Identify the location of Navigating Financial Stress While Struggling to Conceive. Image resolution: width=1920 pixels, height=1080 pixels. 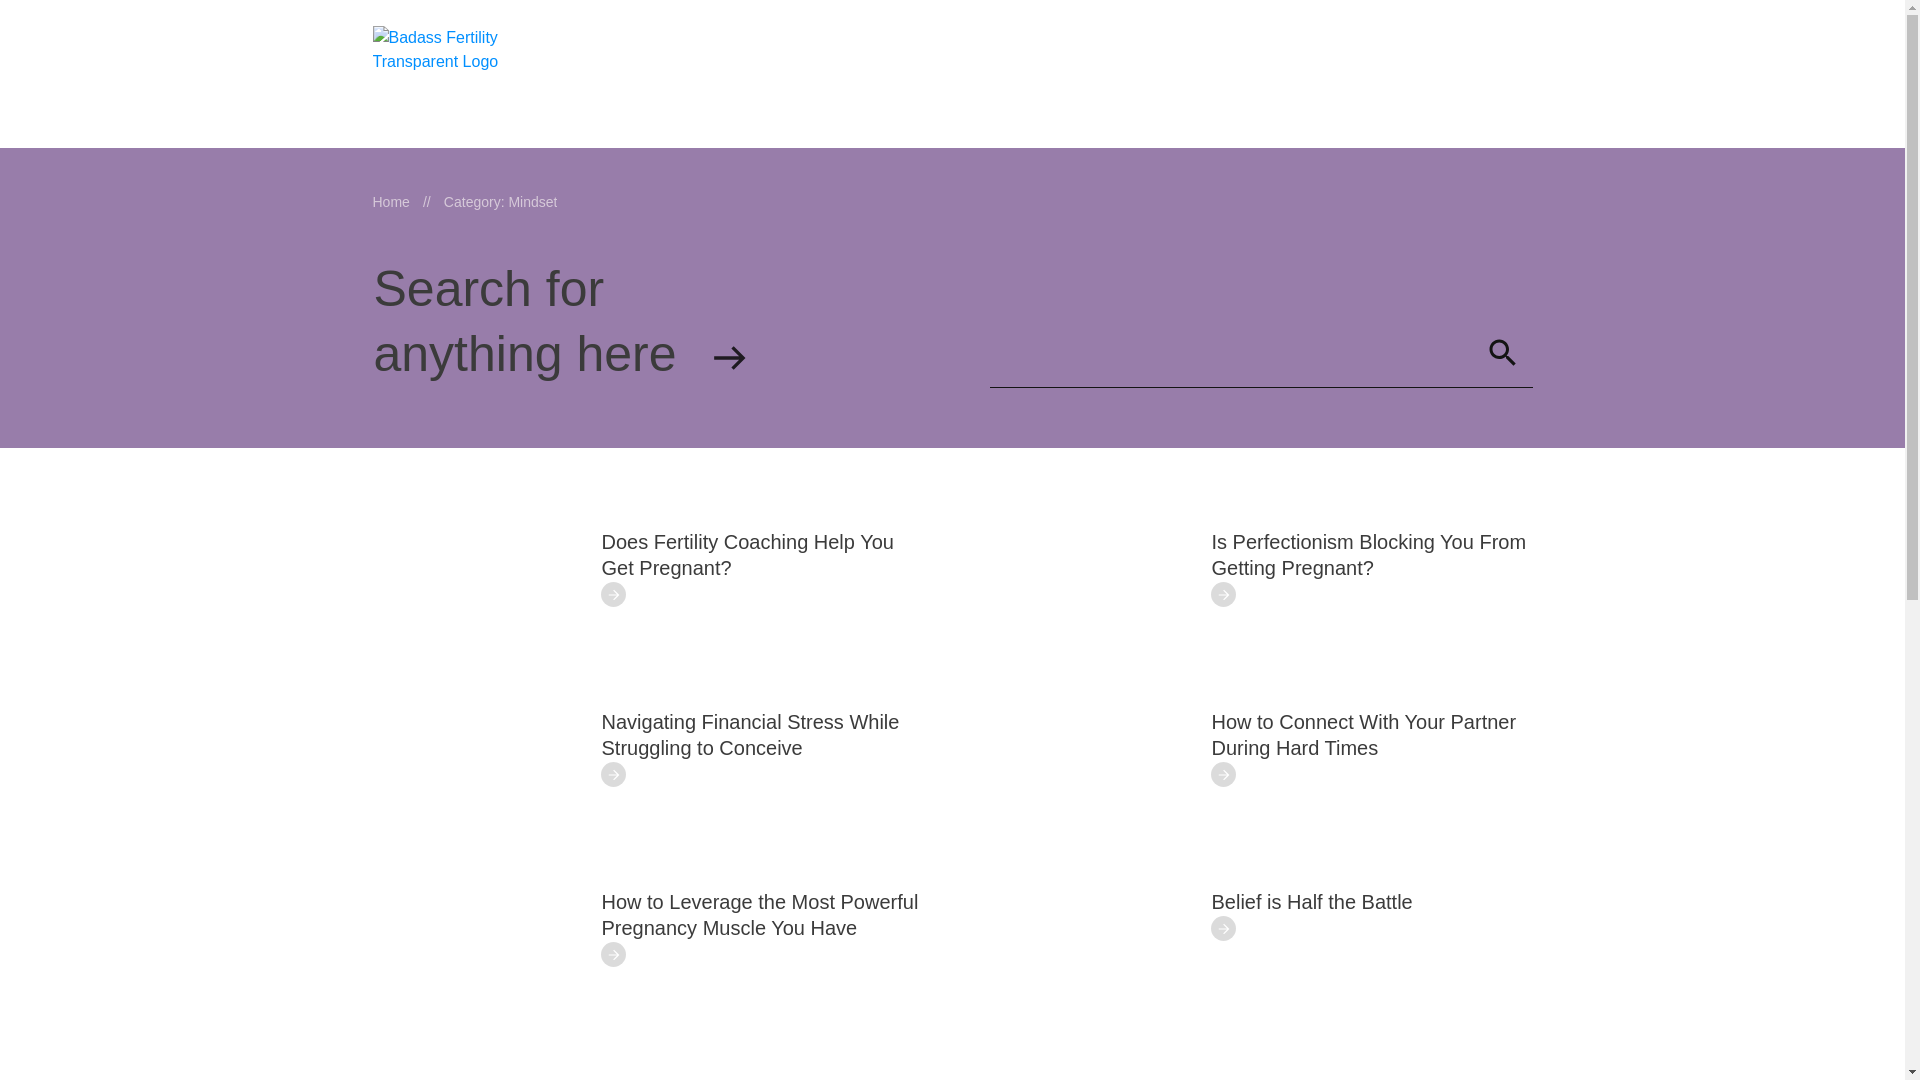
(751, 734).